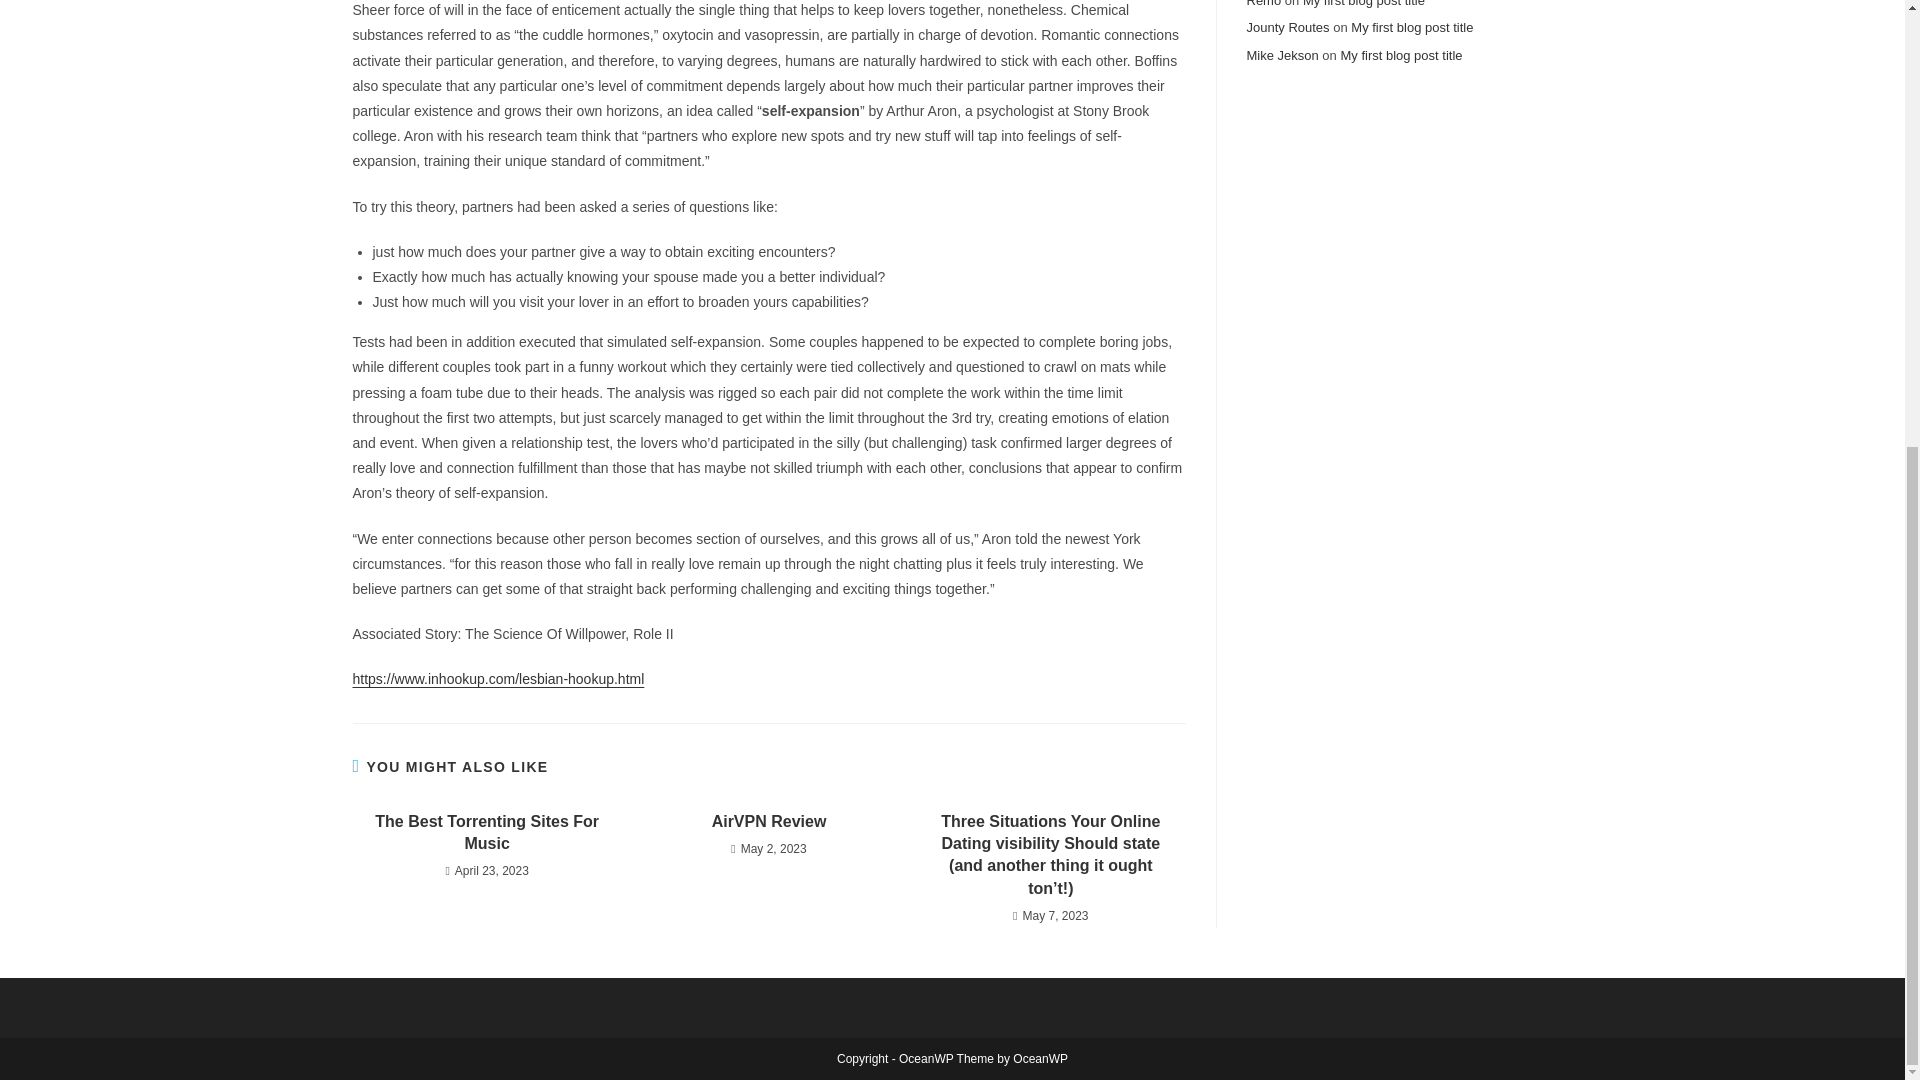  What do you see at coordinates (1263, 4) in the screenshot?
I see `Remo` at bounding box center [1263, 4].